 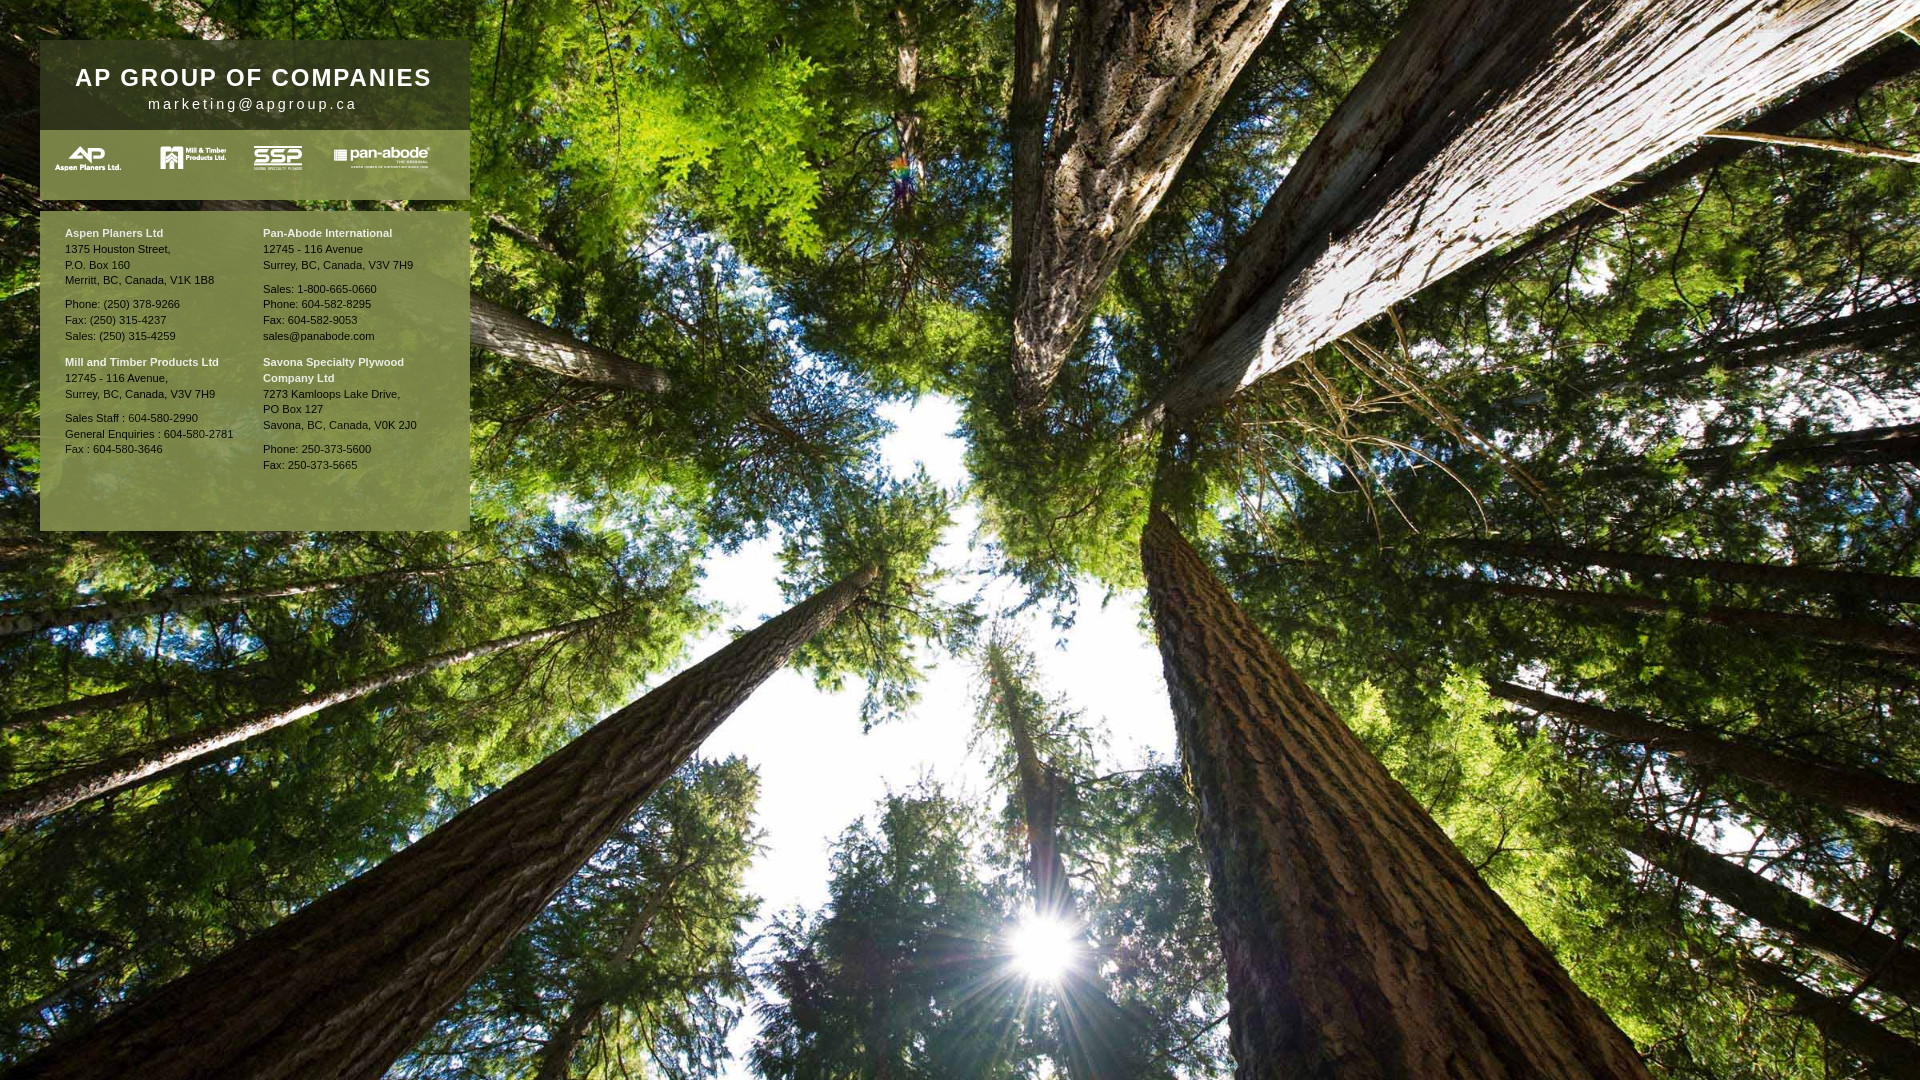 I want to click on sales@panabode.com, so click(x=319, y=336).